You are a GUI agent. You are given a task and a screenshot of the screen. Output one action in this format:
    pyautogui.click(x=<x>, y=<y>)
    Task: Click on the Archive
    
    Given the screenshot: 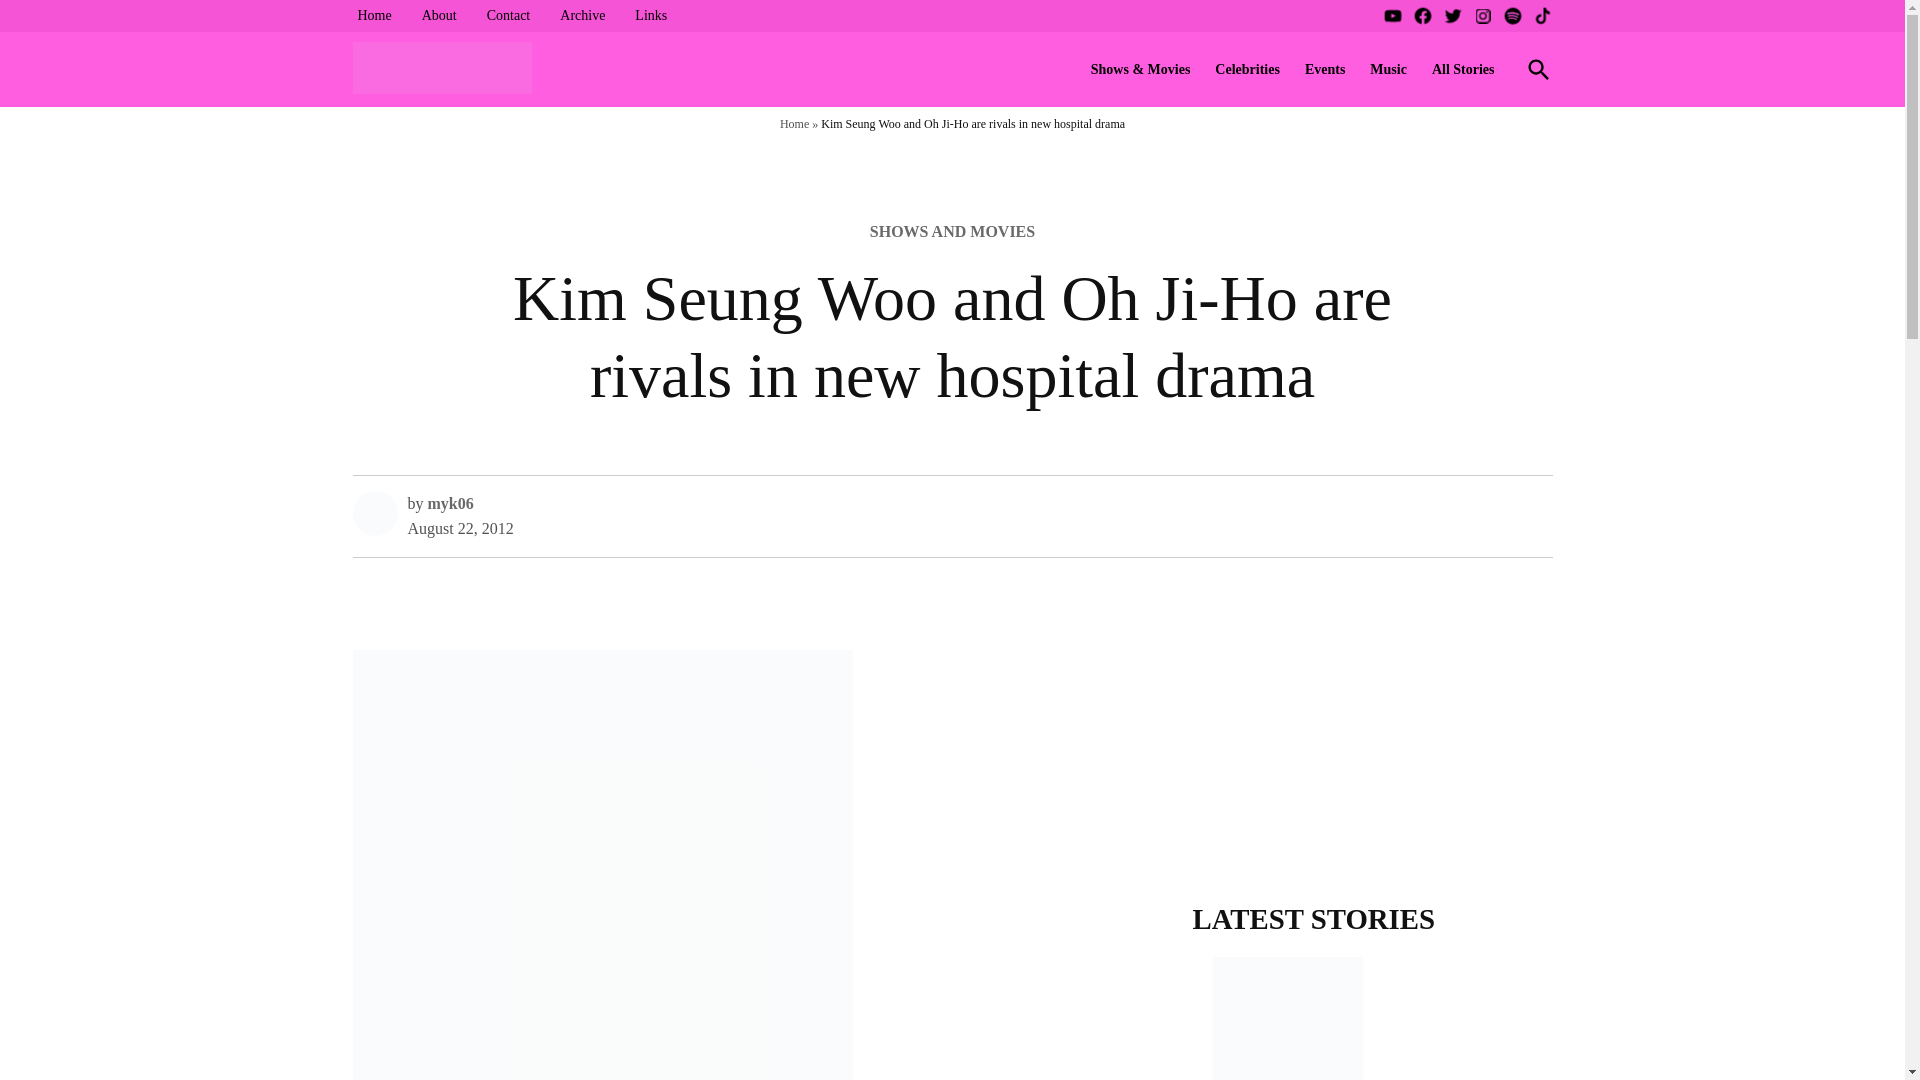 What is the action you would take?
    pyautogui.click(x=582, y=16)
    